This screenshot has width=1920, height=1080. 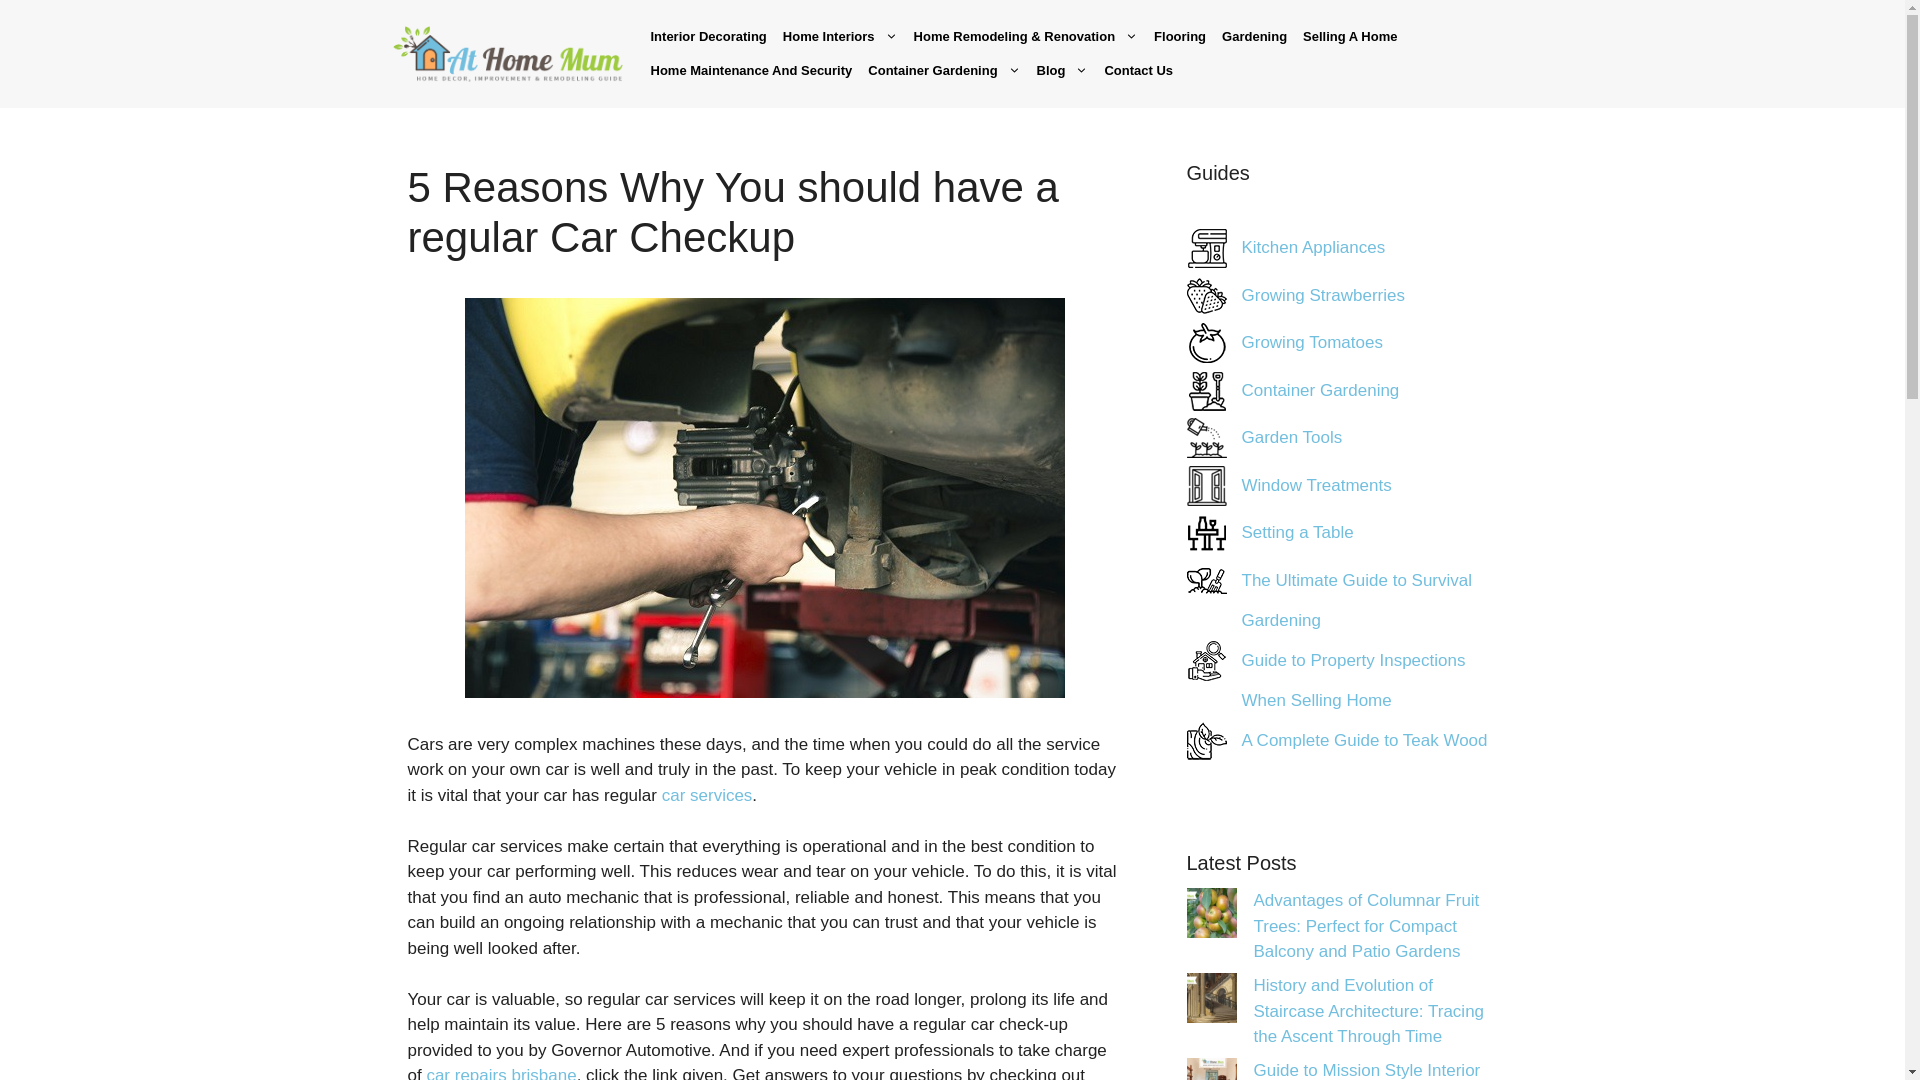 I want to click on Home Interiors, so click(x=840, y=37).